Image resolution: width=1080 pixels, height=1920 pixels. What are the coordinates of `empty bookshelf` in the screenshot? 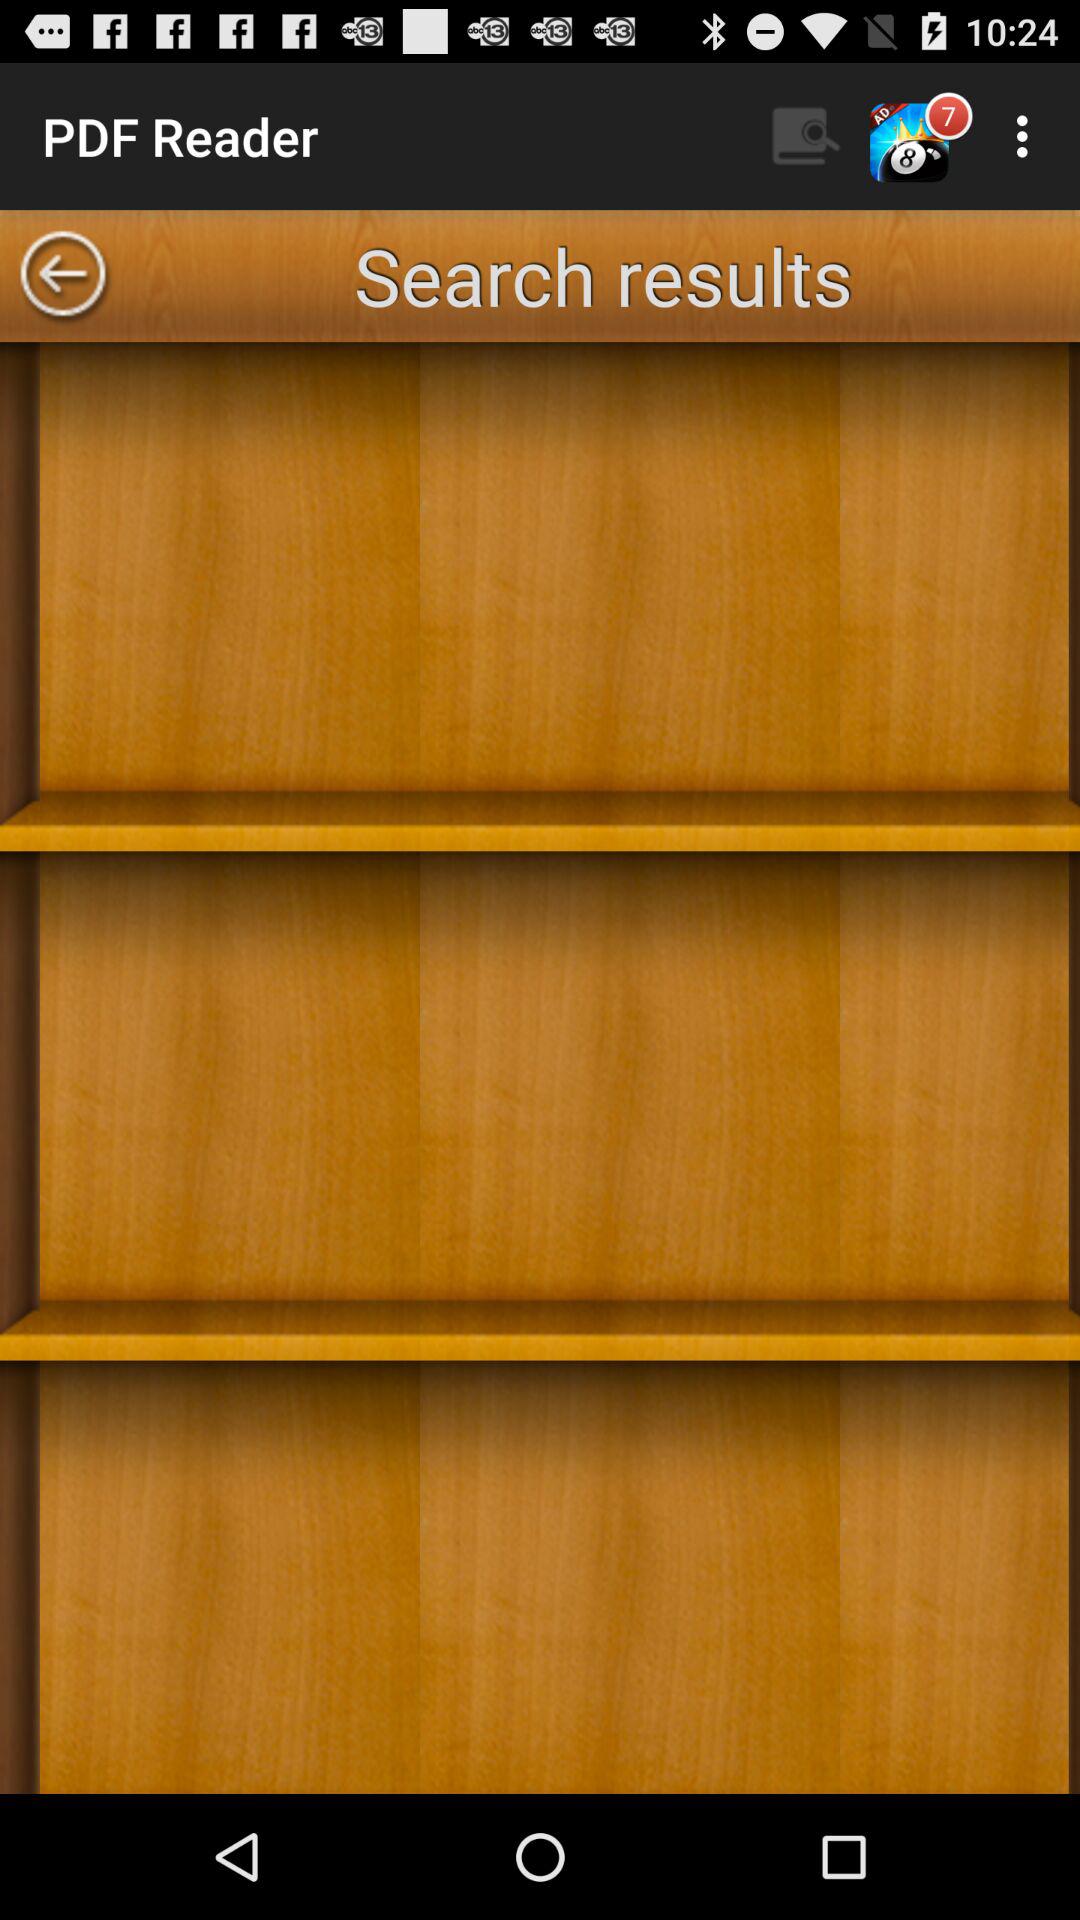 It's located at (540, 1068).